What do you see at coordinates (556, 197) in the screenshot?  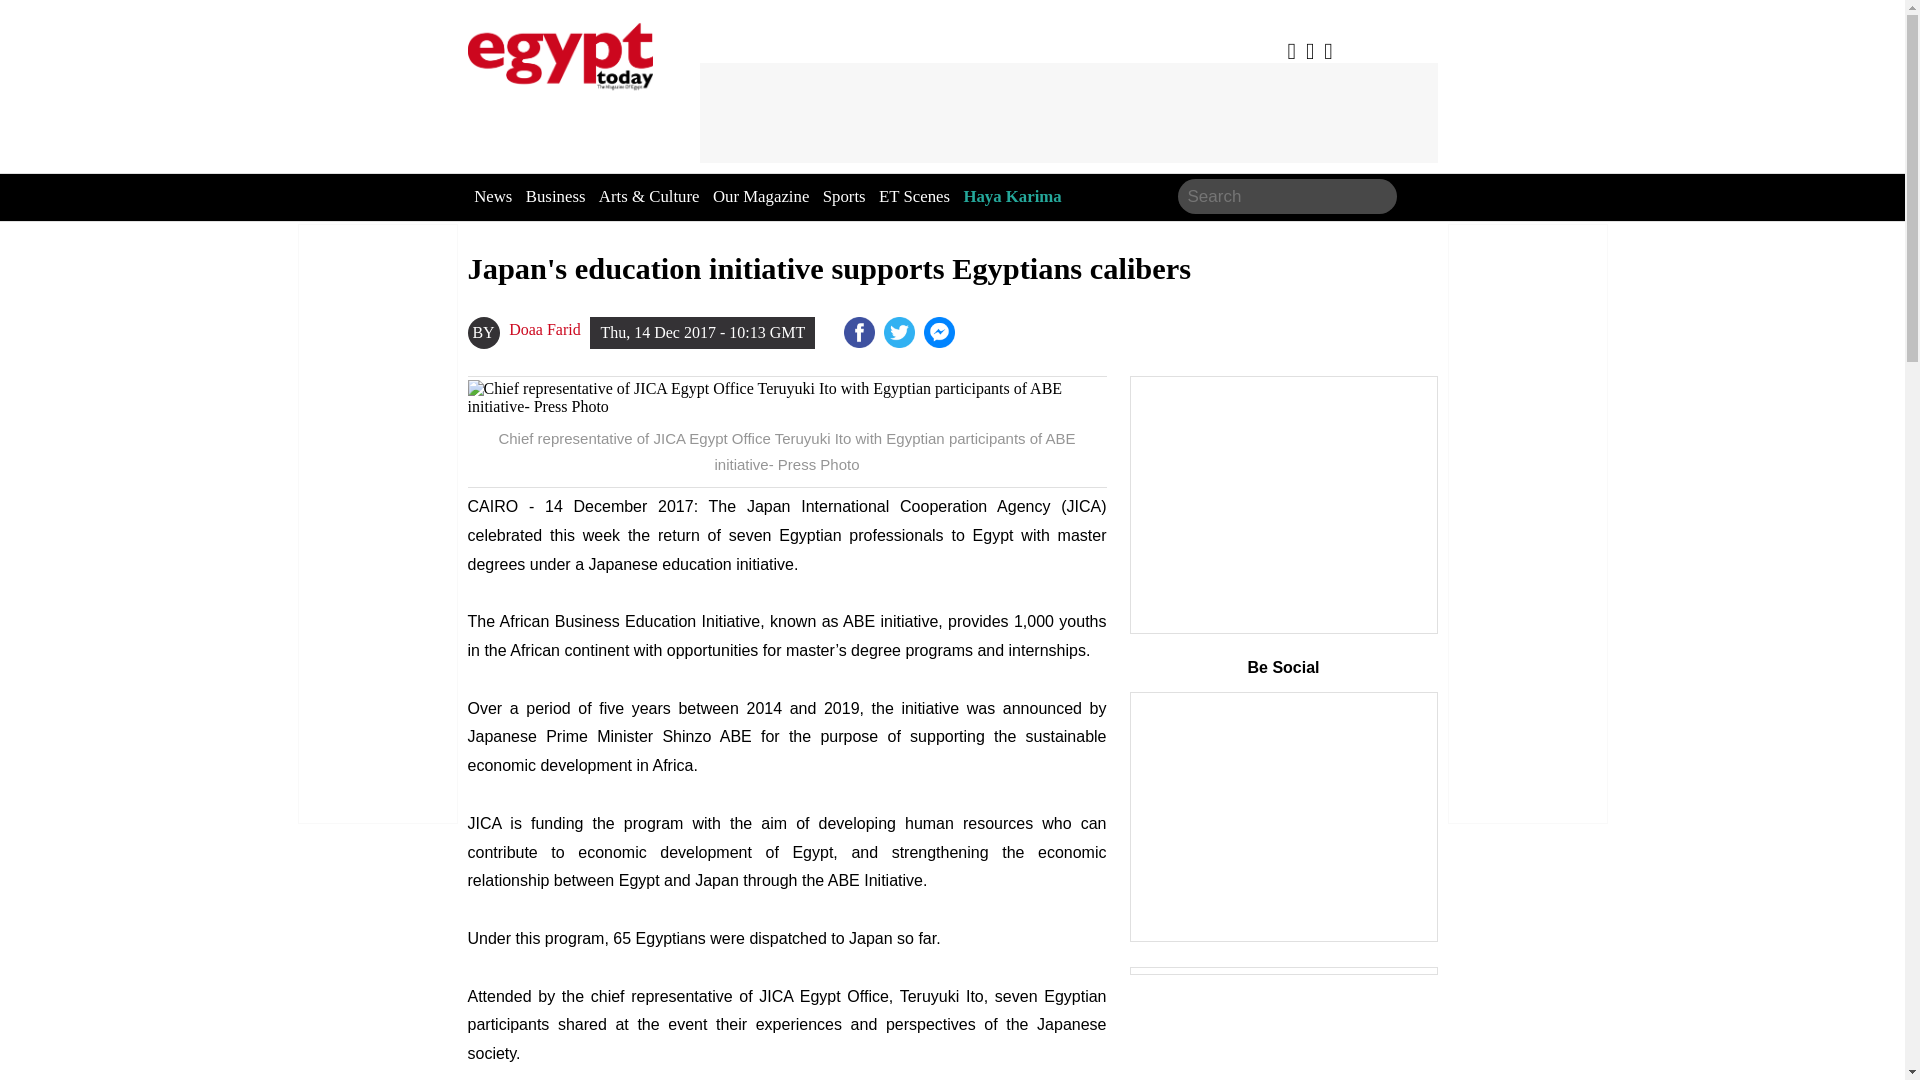 I see `Business` at bounding box center [556, 197].